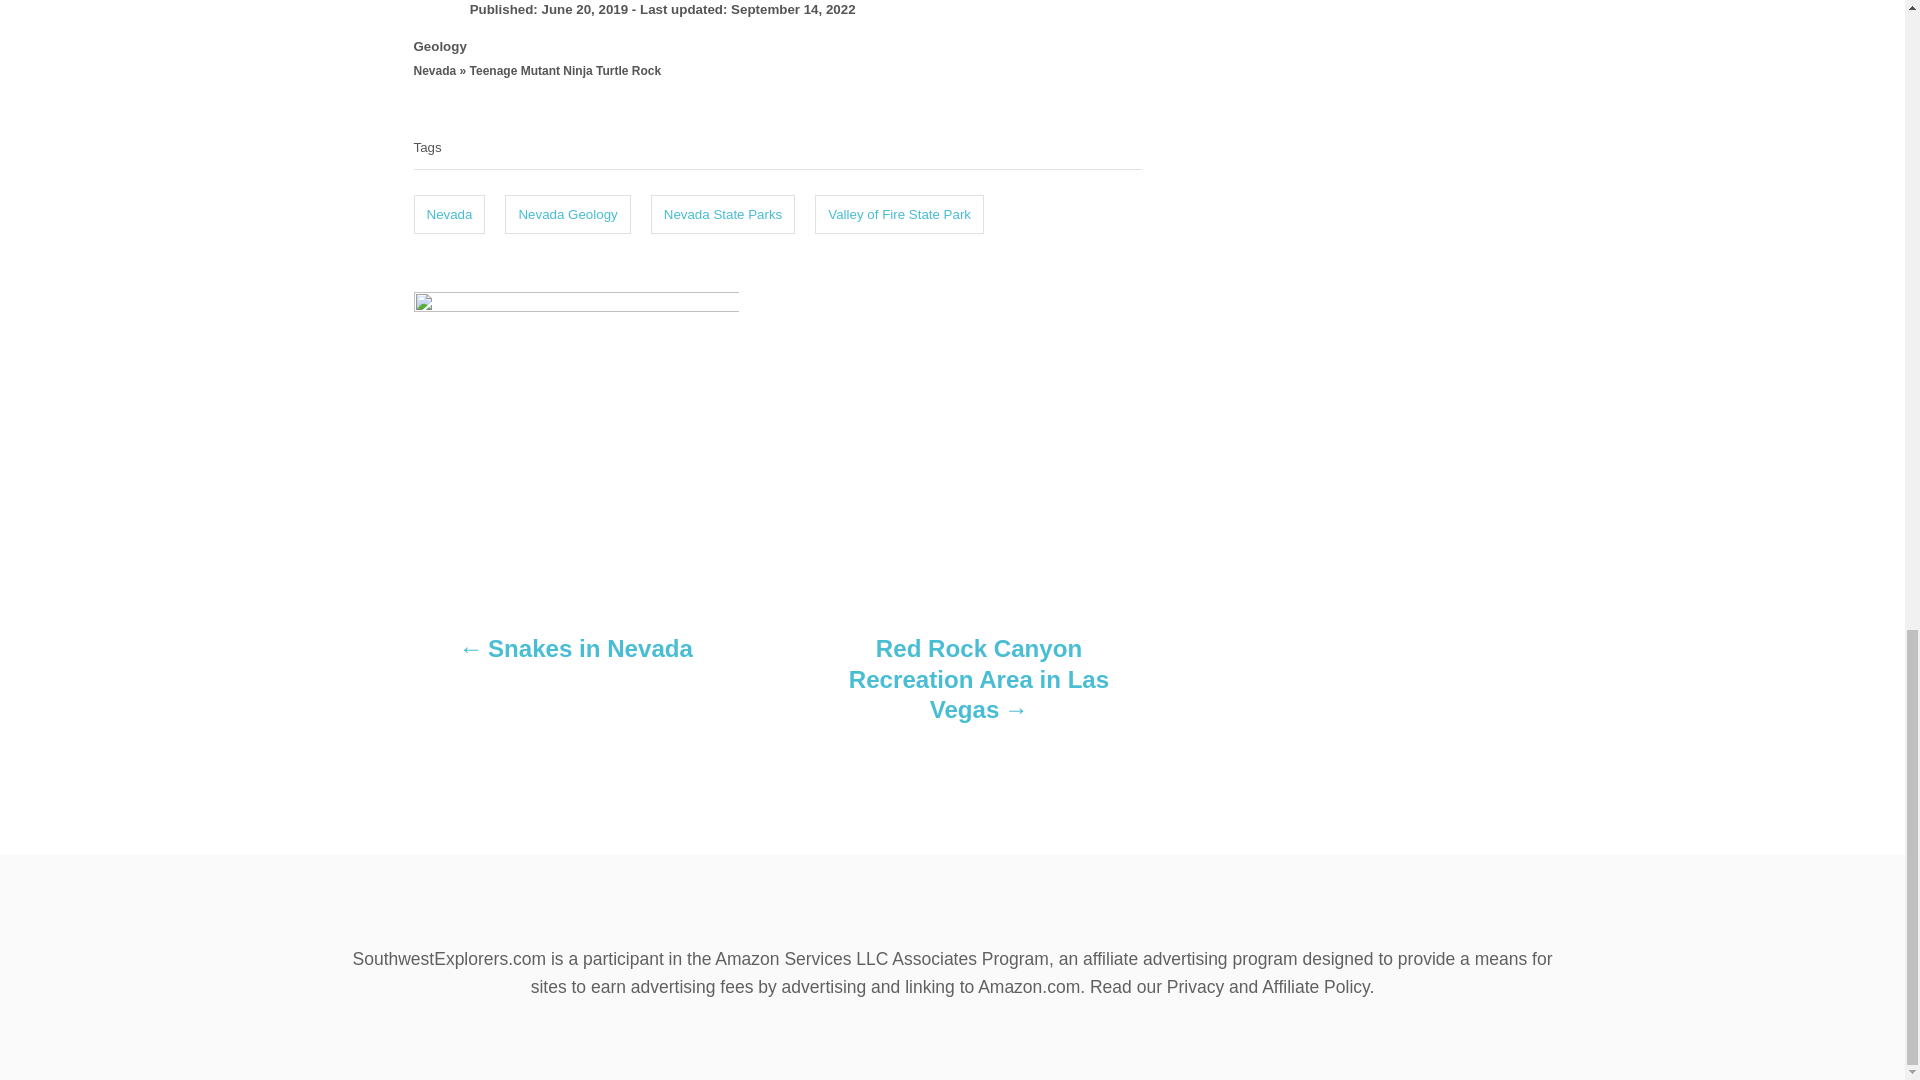 The image size is (1920, 1080). I want to click on Snakes in Nevada, so click(576, 658).